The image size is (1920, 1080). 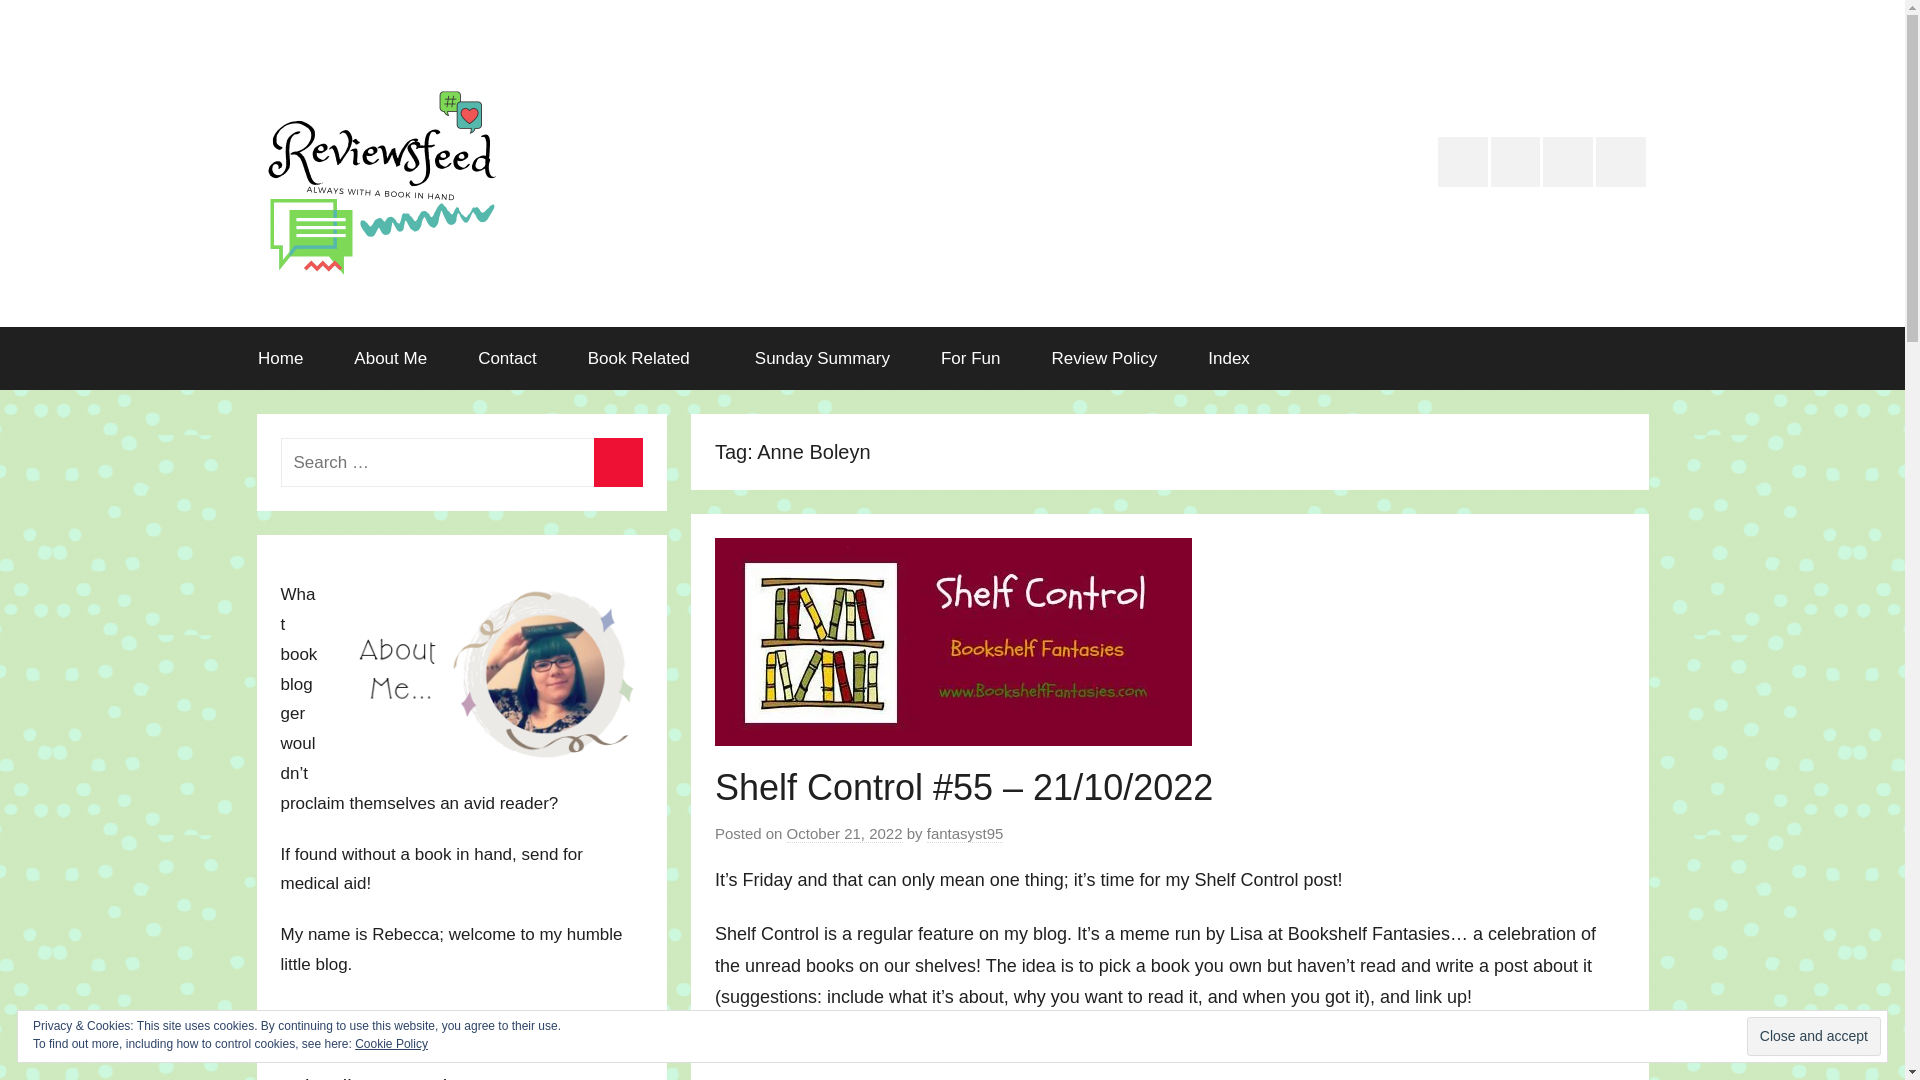 What do you see at coordinates (1463, 162) in the screenshot?
I see `Twitter` at bounding box center [1463, 162].